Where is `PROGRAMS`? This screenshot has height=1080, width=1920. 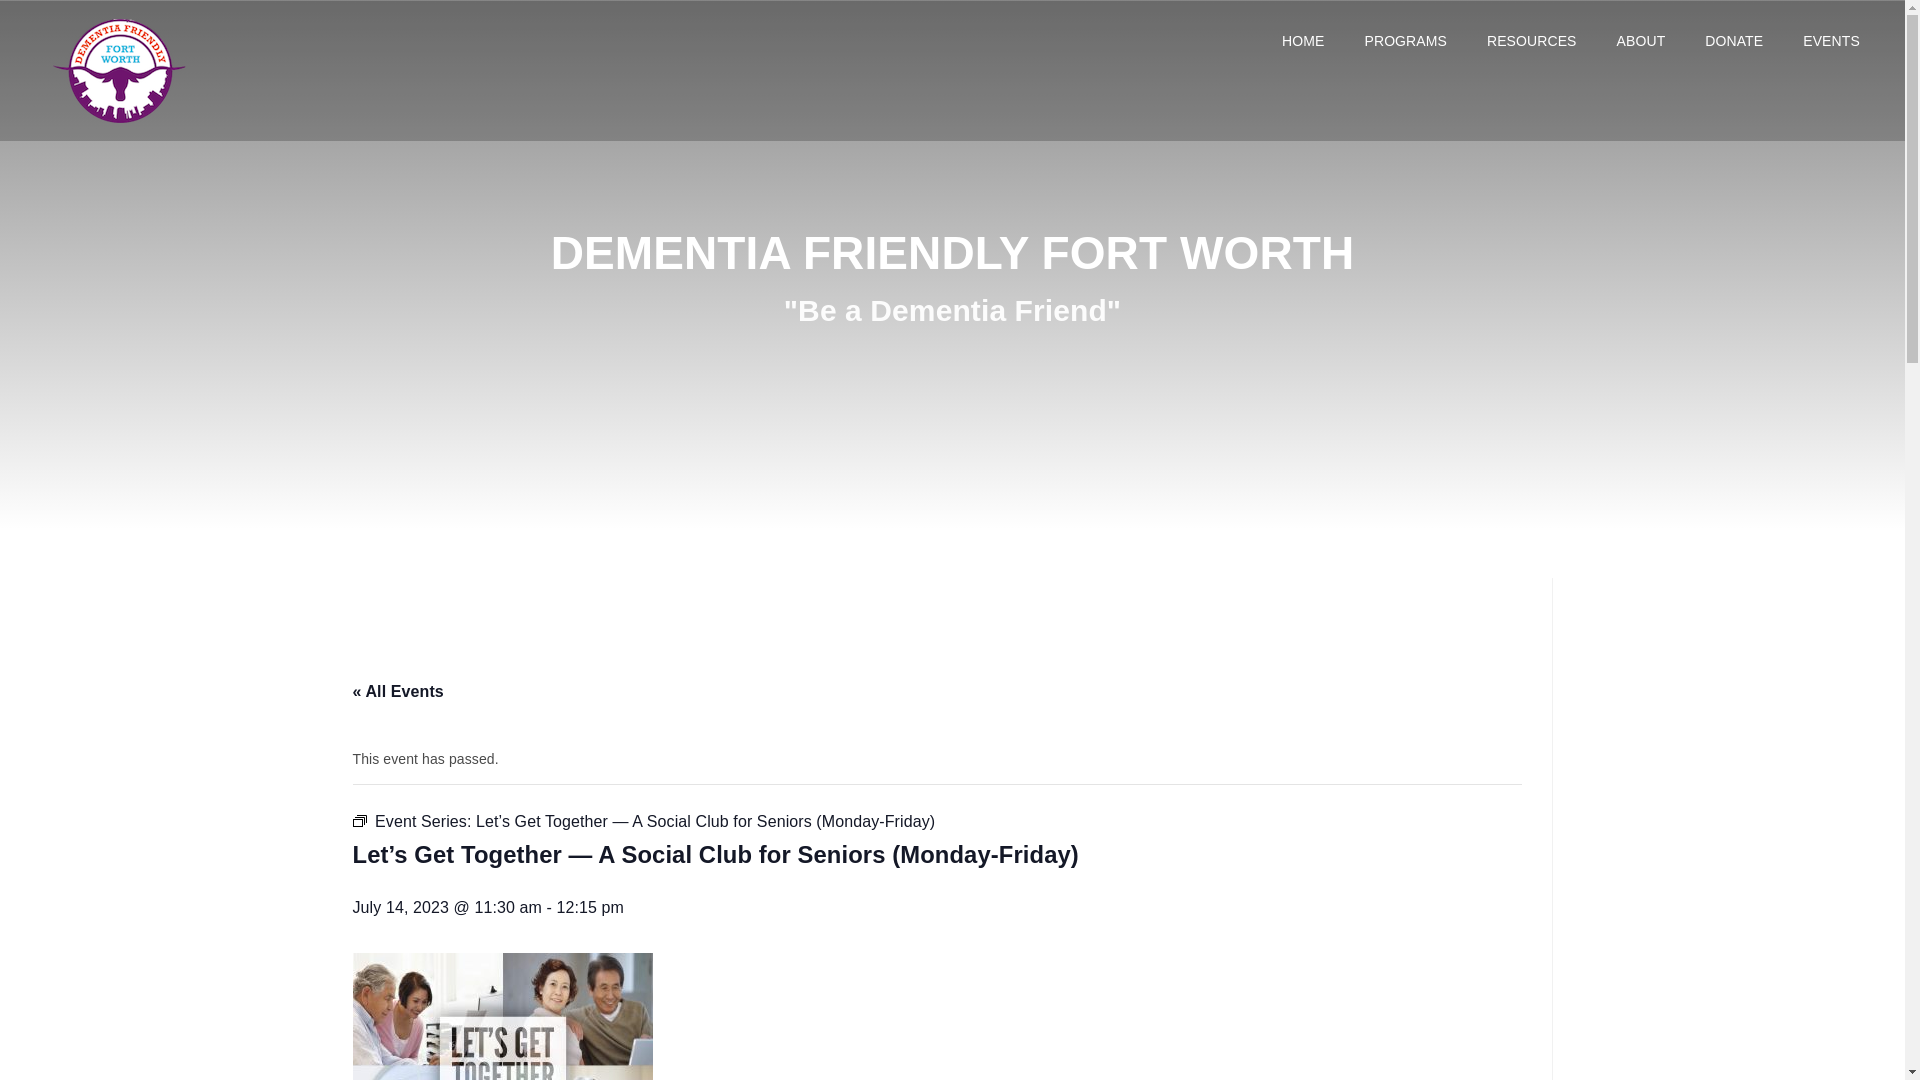 PROGRAMS is located at coordinates (1405, 40).